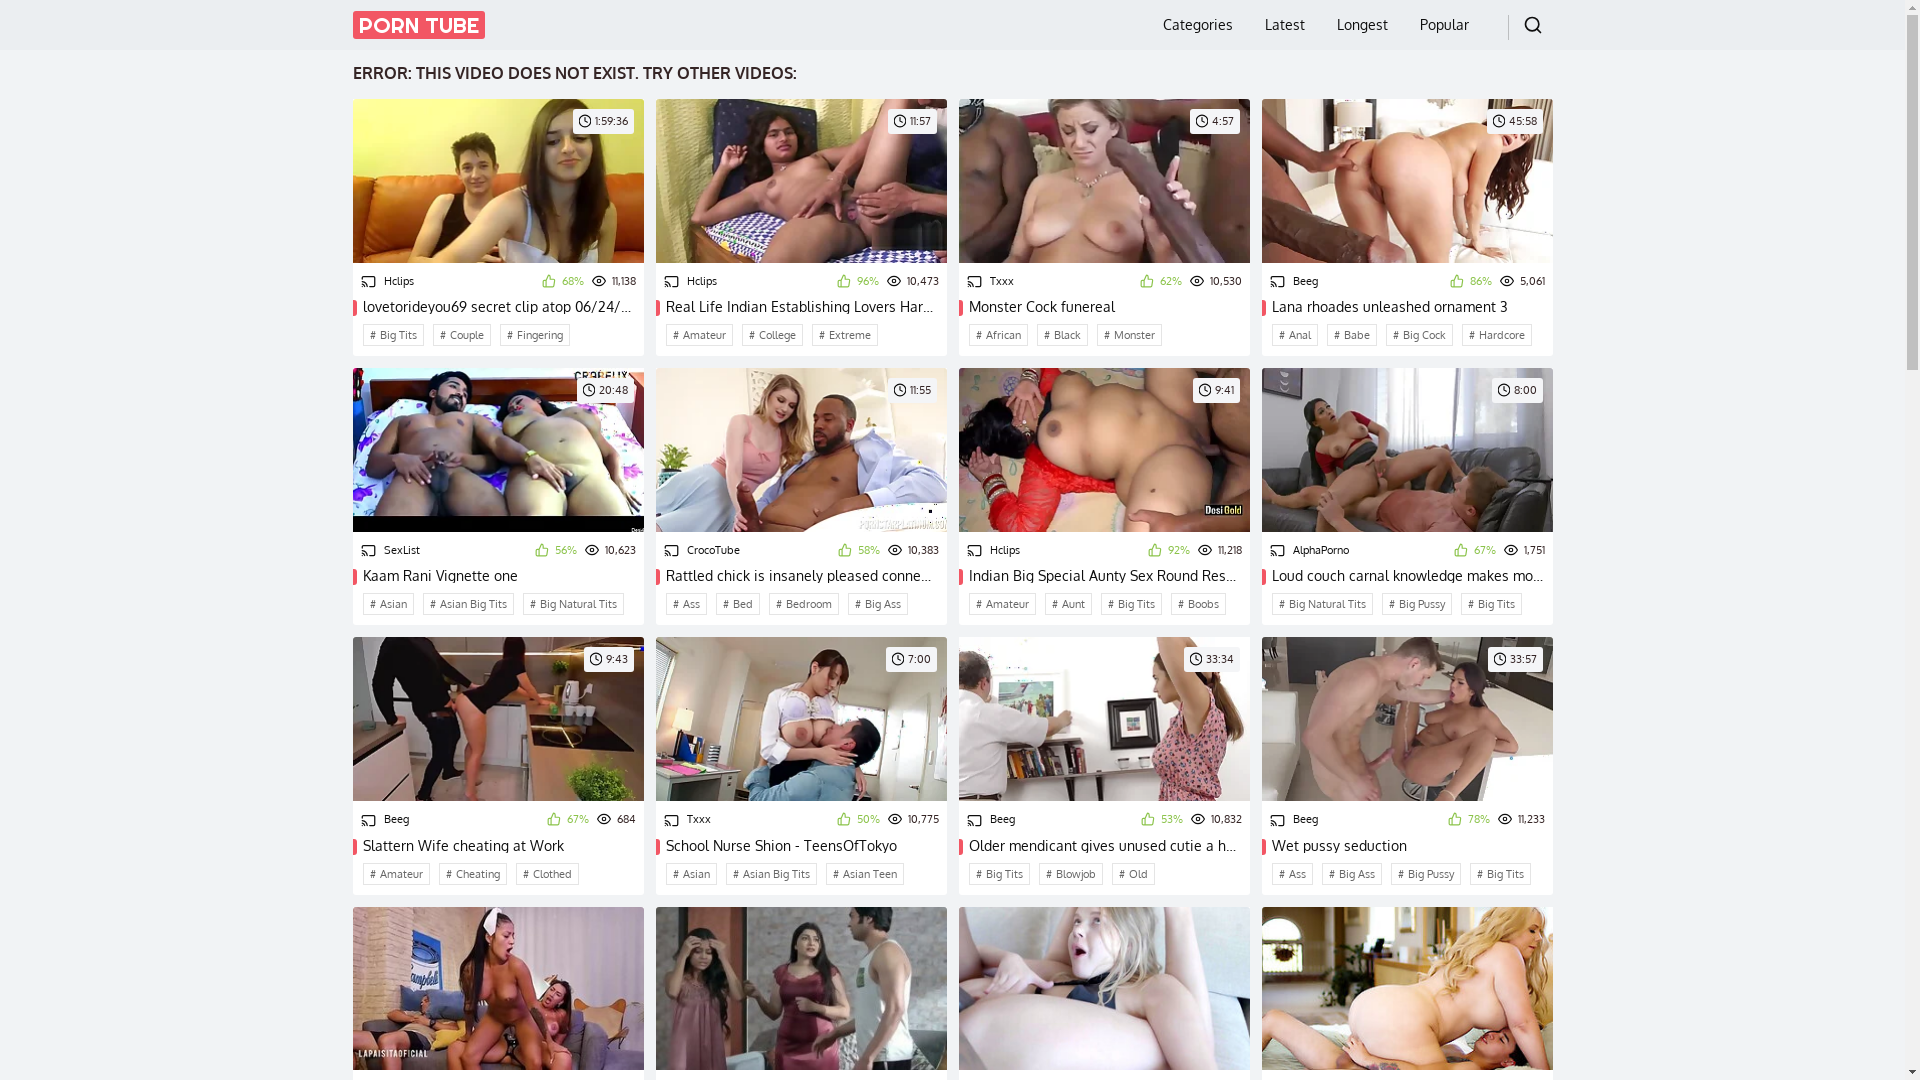 This screenshot has width=1920, height=1080. Describe the element at coordinates (548, 874) in the screenshot. I see `Clothed` at that location.